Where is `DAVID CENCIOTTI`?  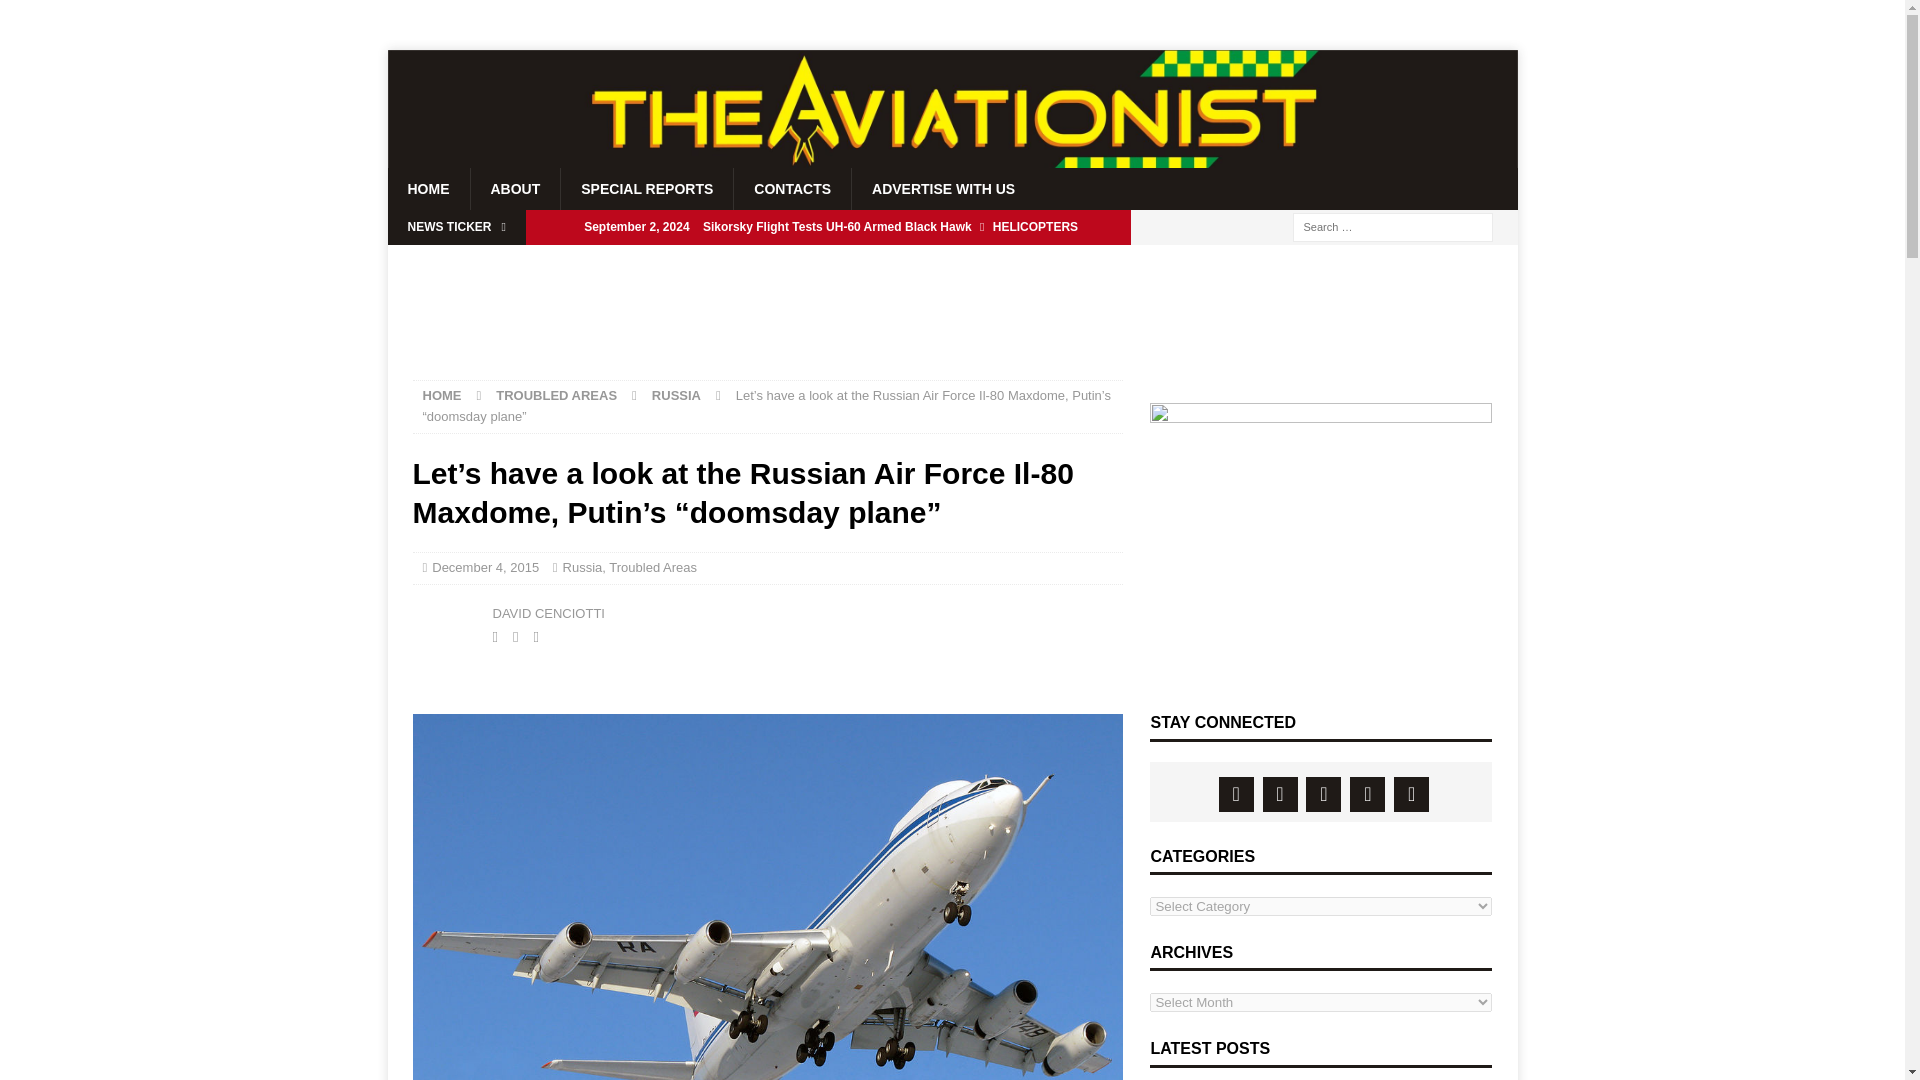 DAVID CENCIOTTI is located at coordinates (548, 613).